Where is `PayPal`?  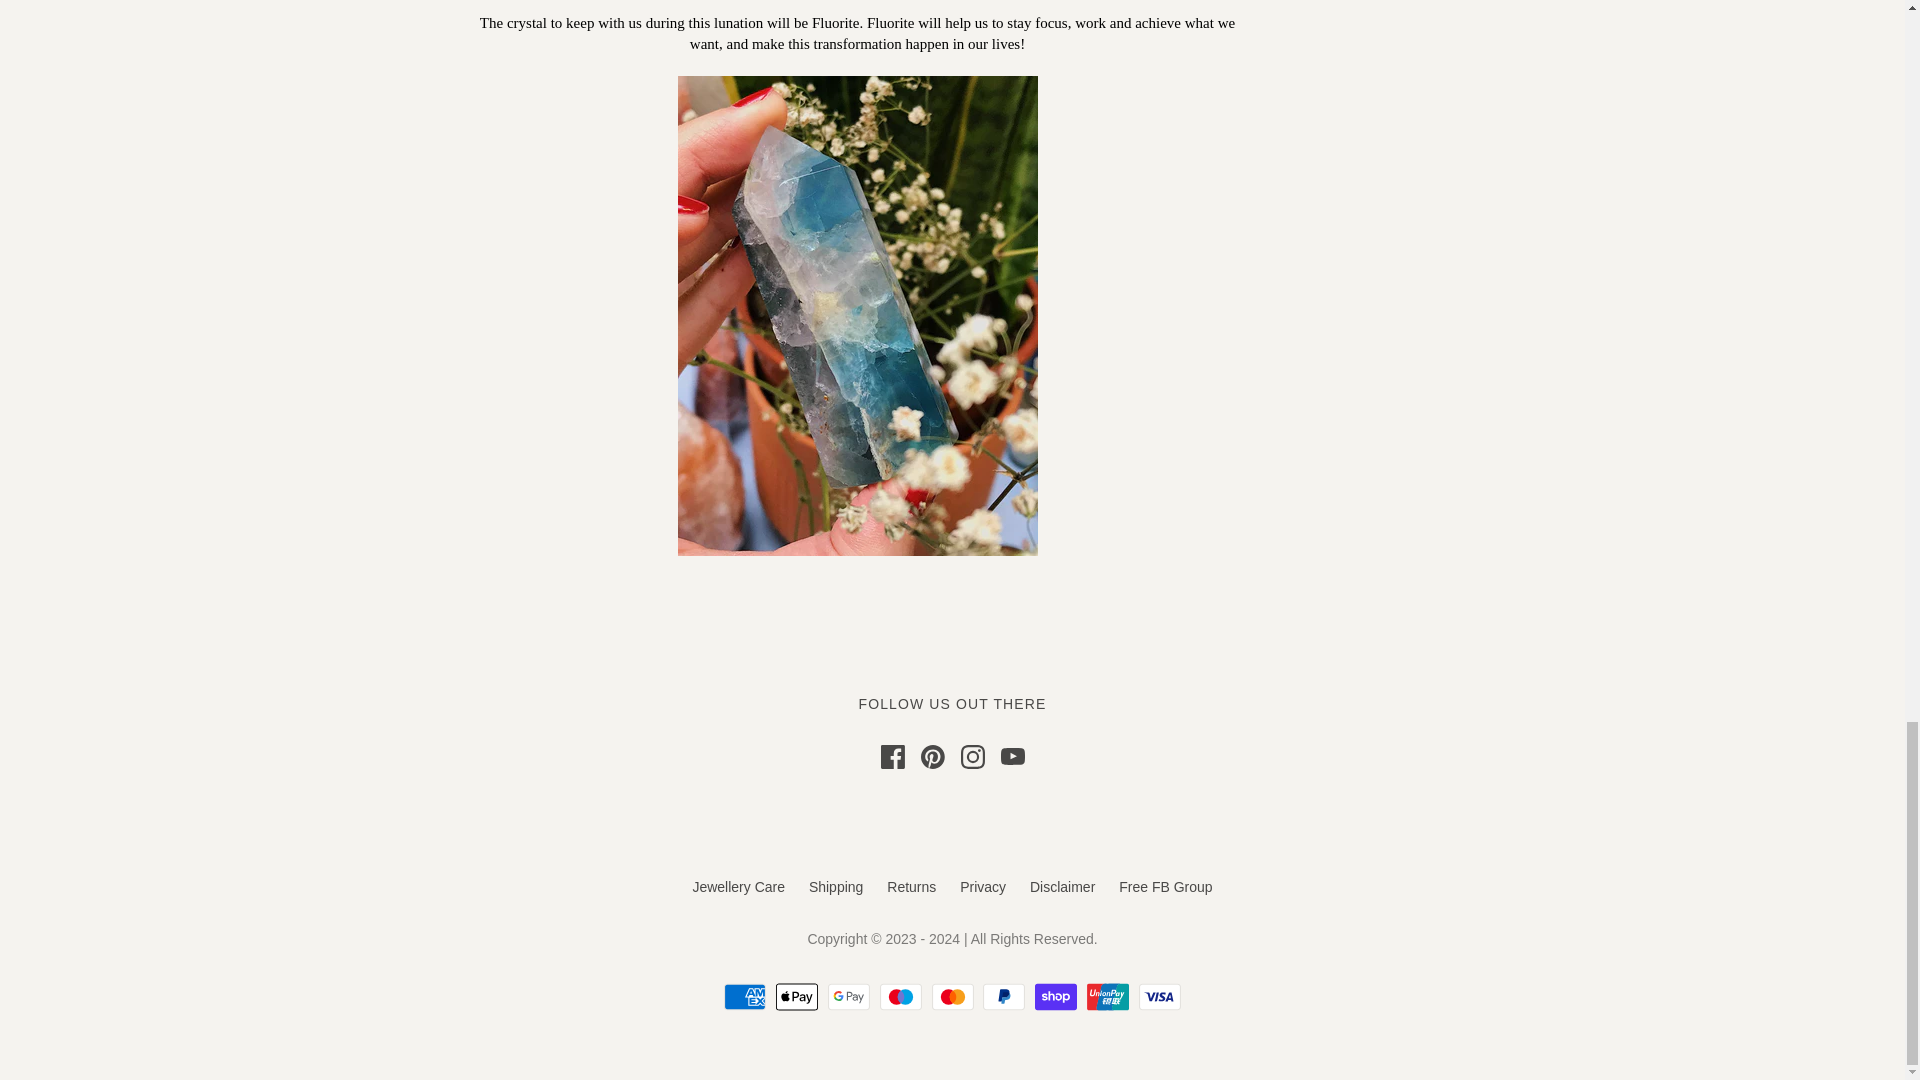
PayPal is located at coordinates (1004, 996).